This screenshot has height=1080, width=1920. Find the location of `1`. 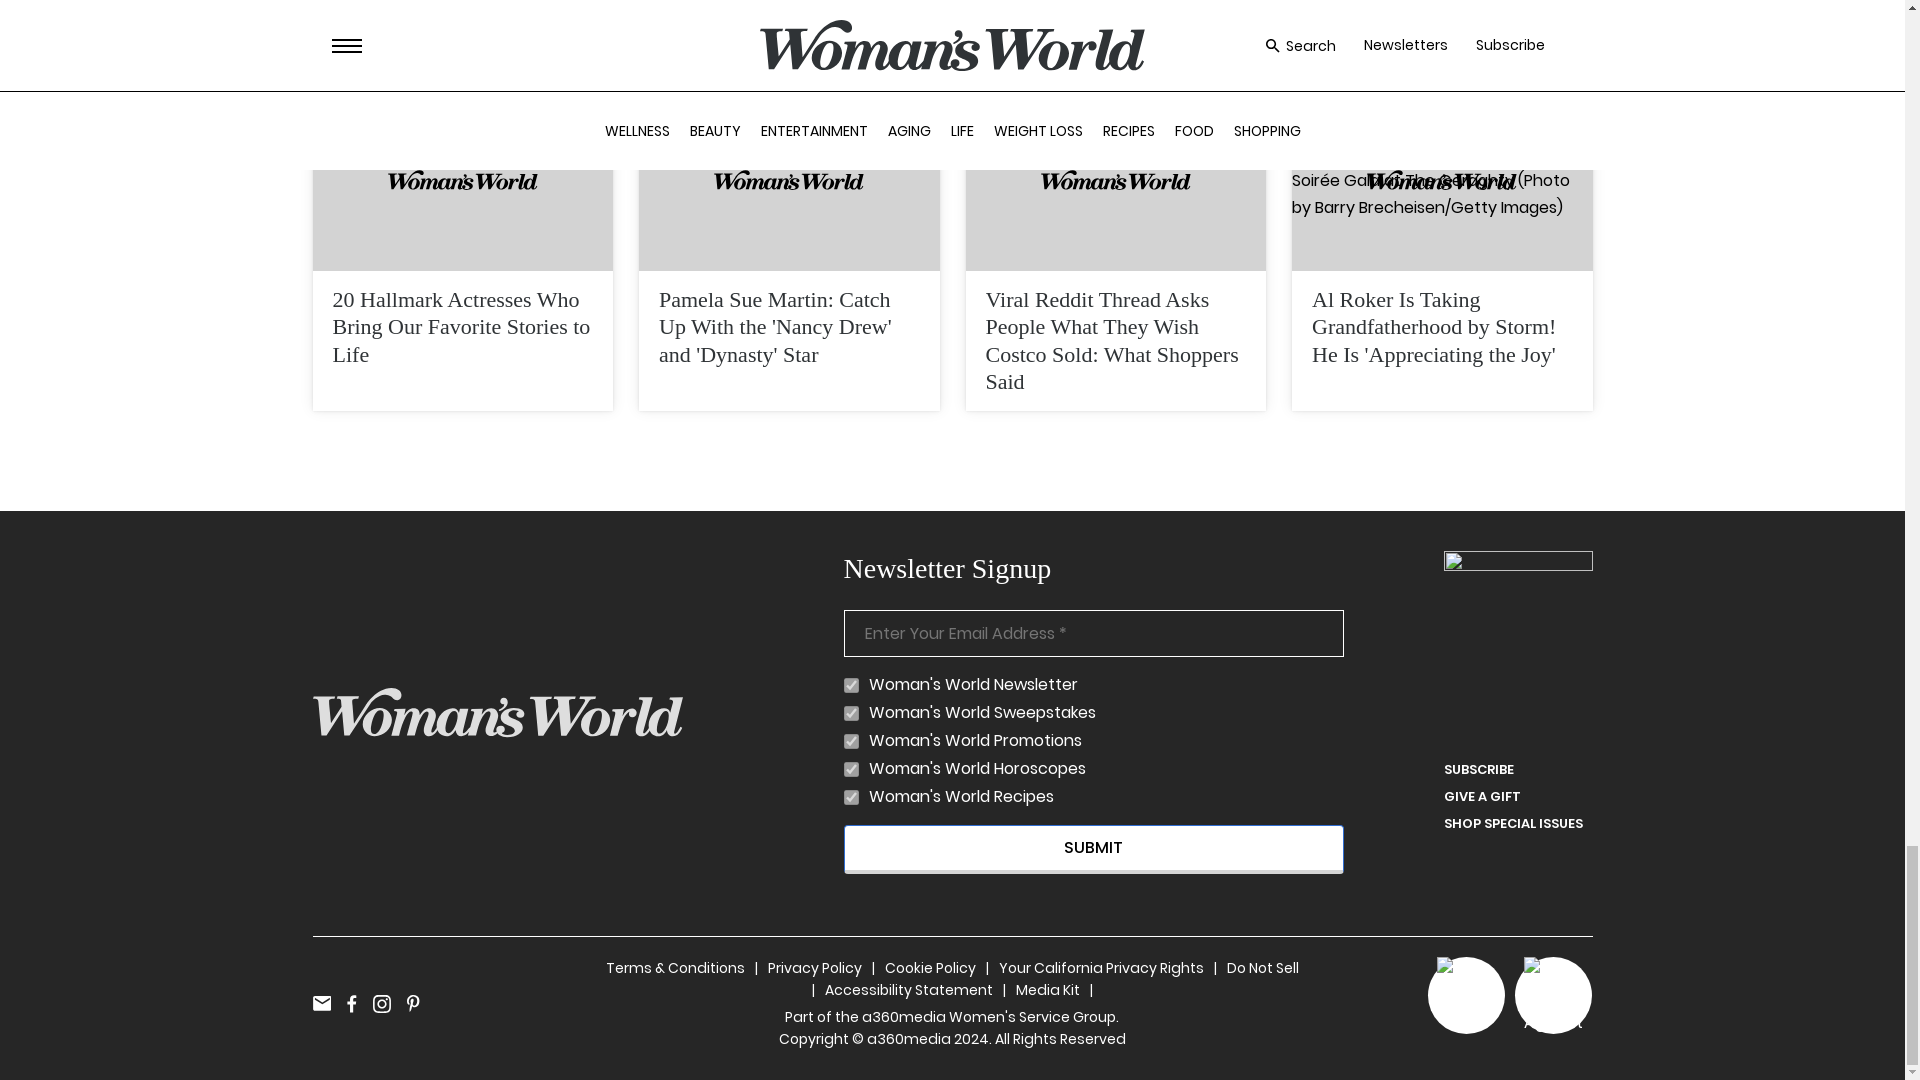

1 is located at coordinates (851, 714).